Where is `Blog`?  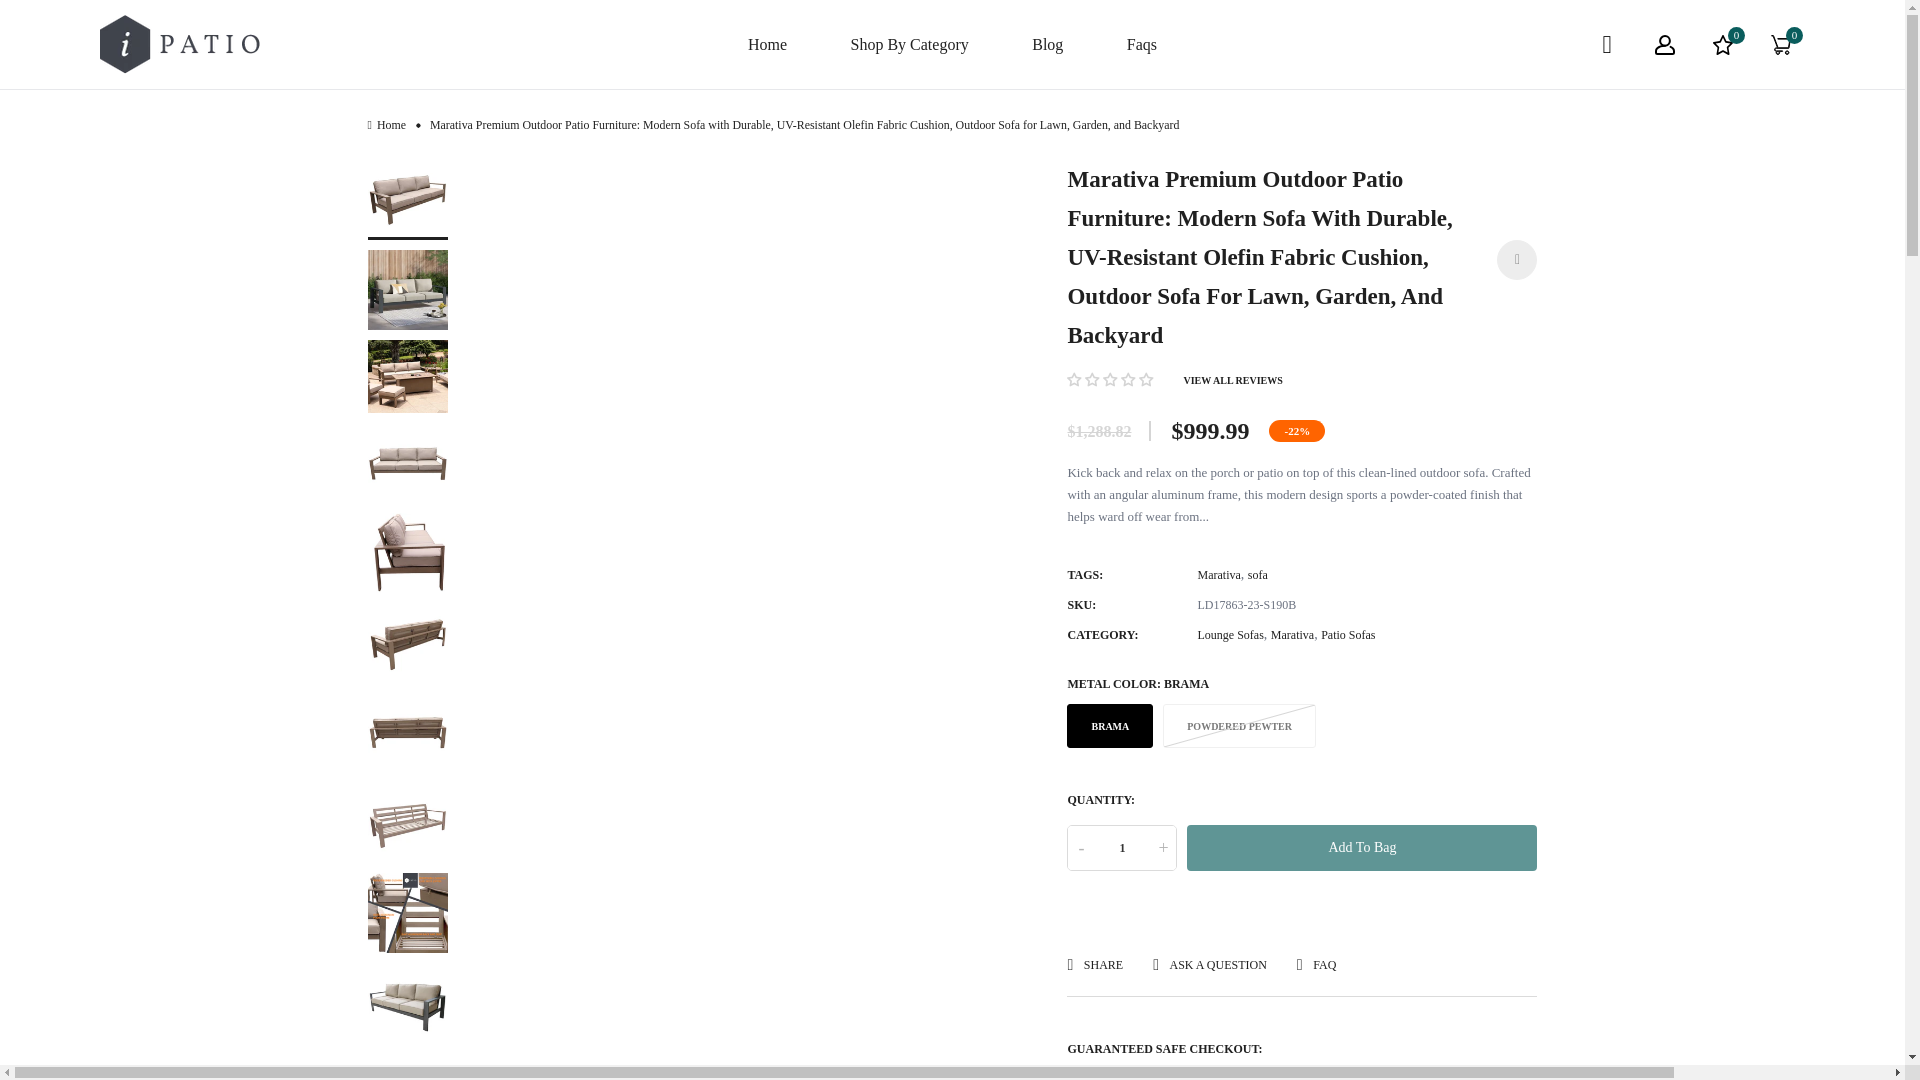 Blog is located at coordinates (1048, 44).